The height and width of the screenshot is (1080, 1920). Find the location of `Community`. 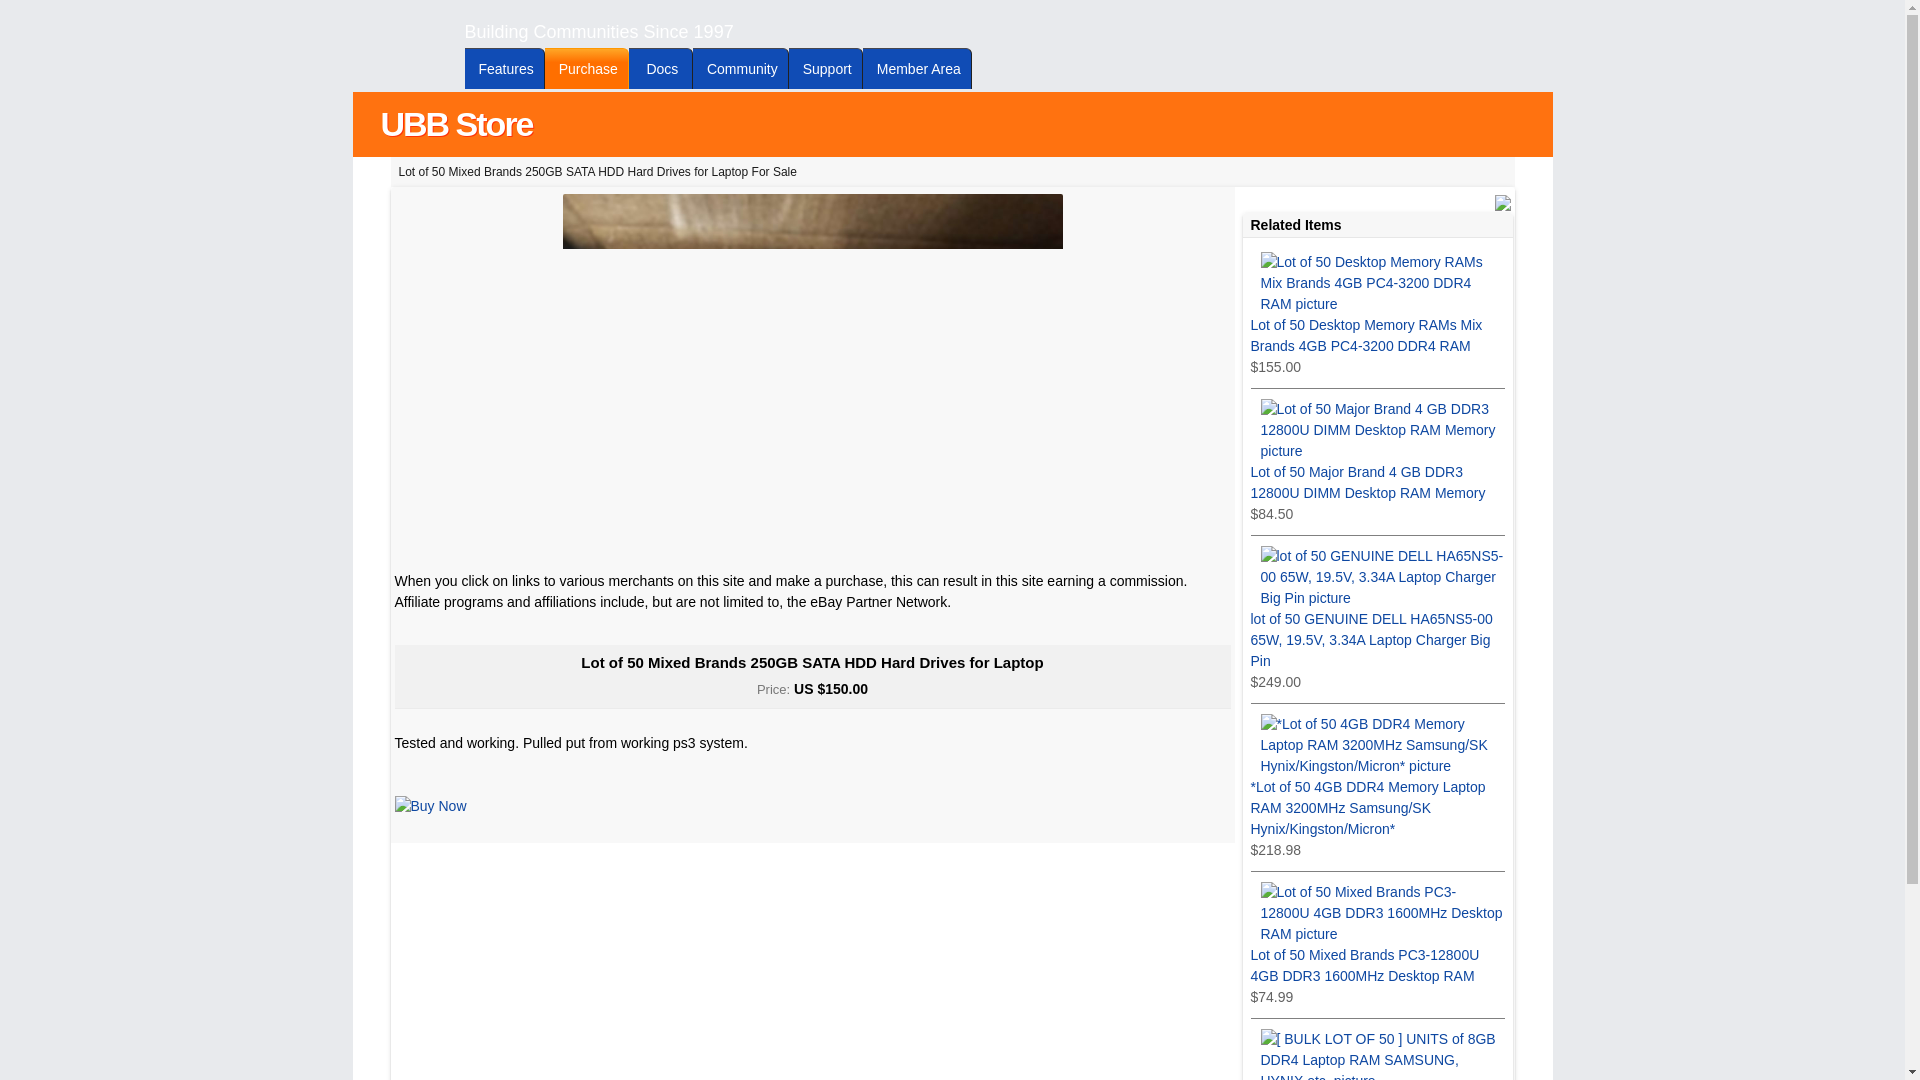

Community is located at coordinates (741, 68).